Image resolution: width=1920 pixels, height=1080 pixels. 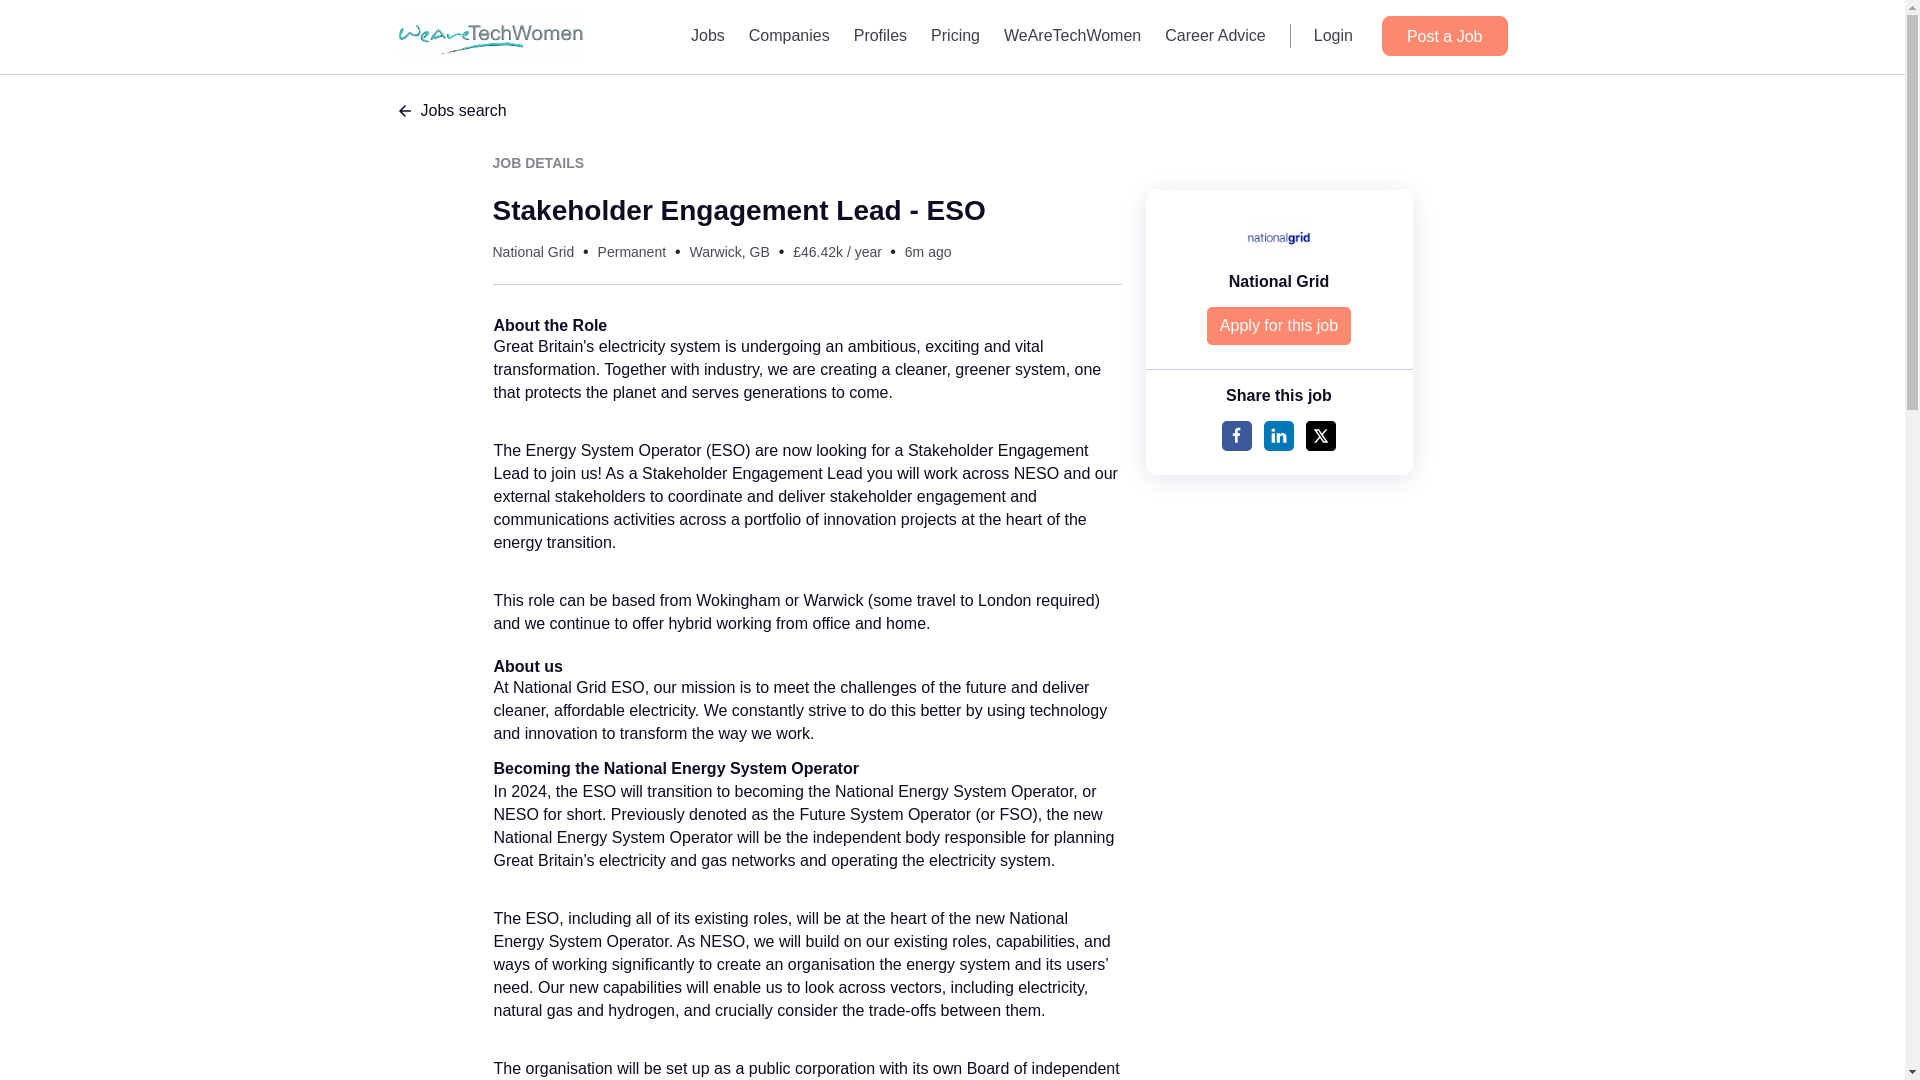 What do you see at coordinates (1278, 436) in the screenshot?
I see `Share to Linkedin` at bounding box center [1278, 436].